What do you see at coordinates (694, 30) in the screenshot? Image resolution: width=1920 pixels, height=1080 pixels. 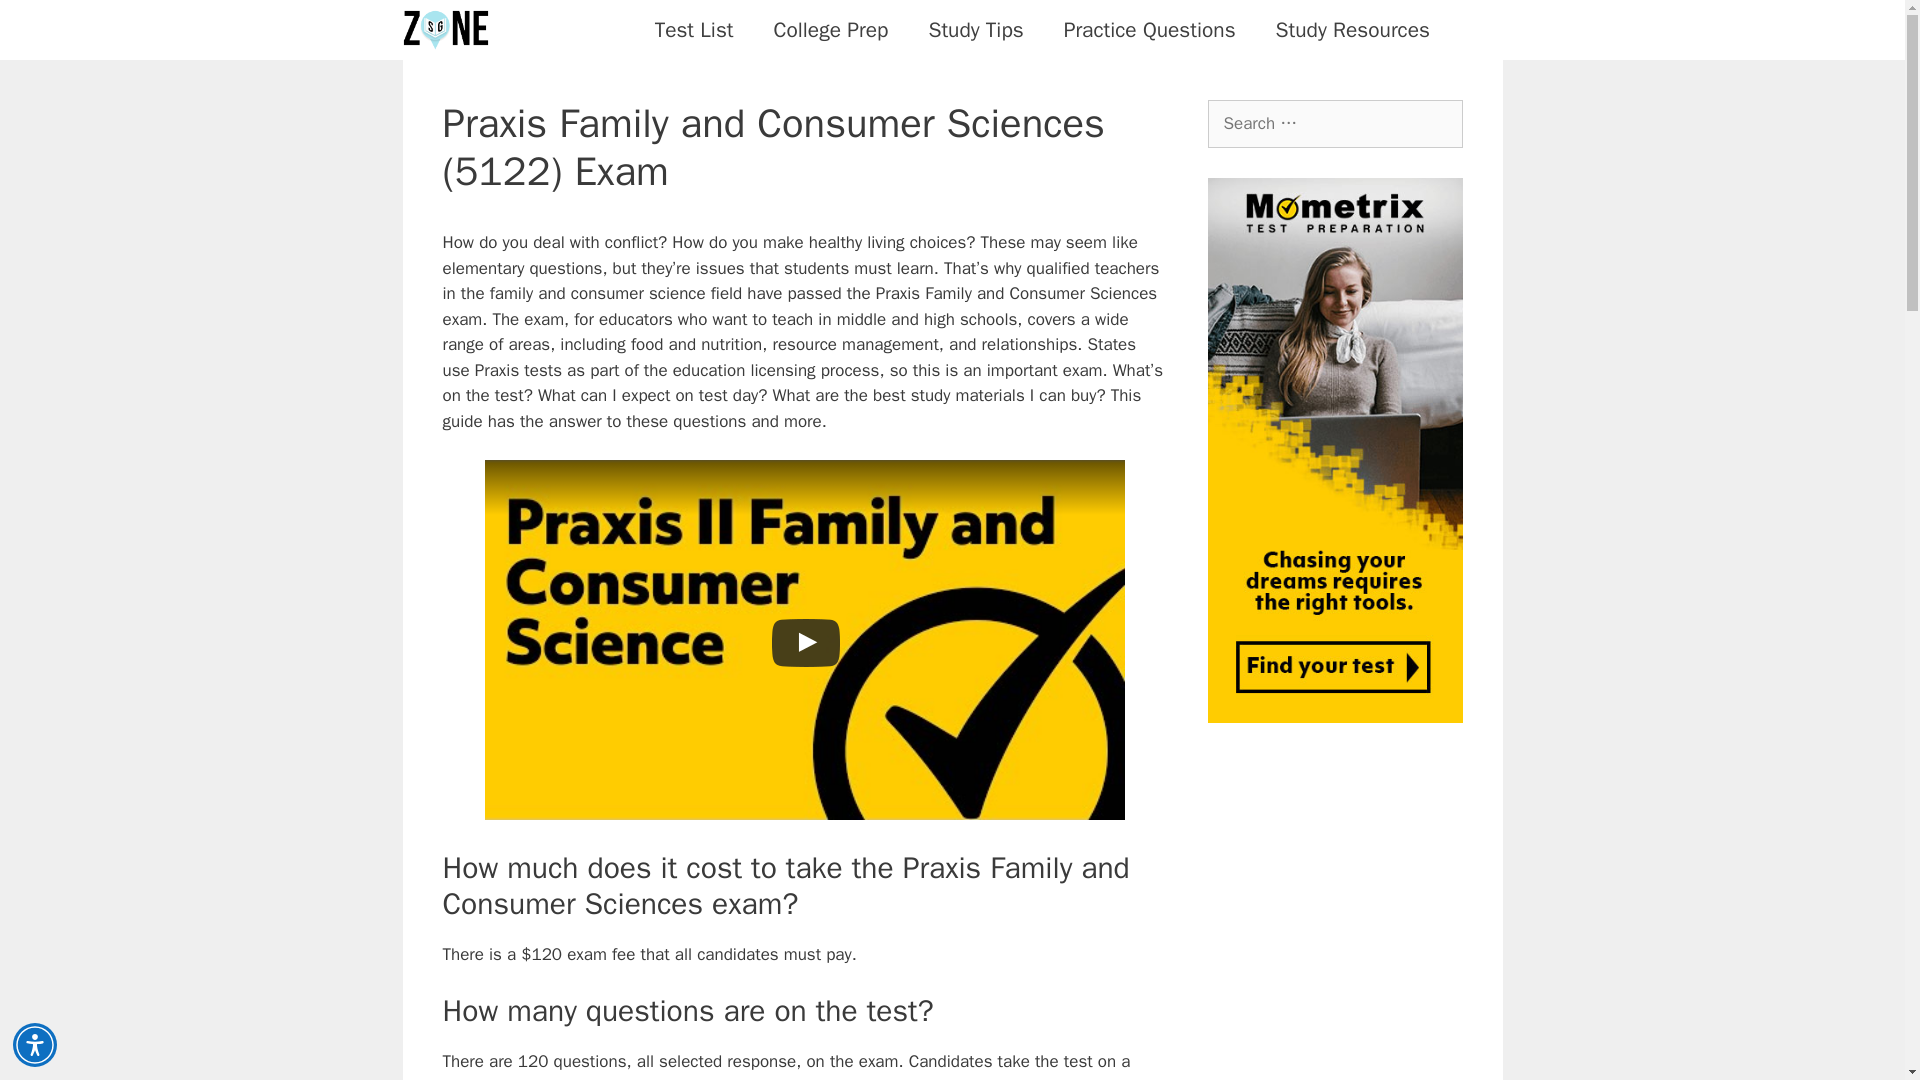 I see `Test List` at bounding box center [694, 30].